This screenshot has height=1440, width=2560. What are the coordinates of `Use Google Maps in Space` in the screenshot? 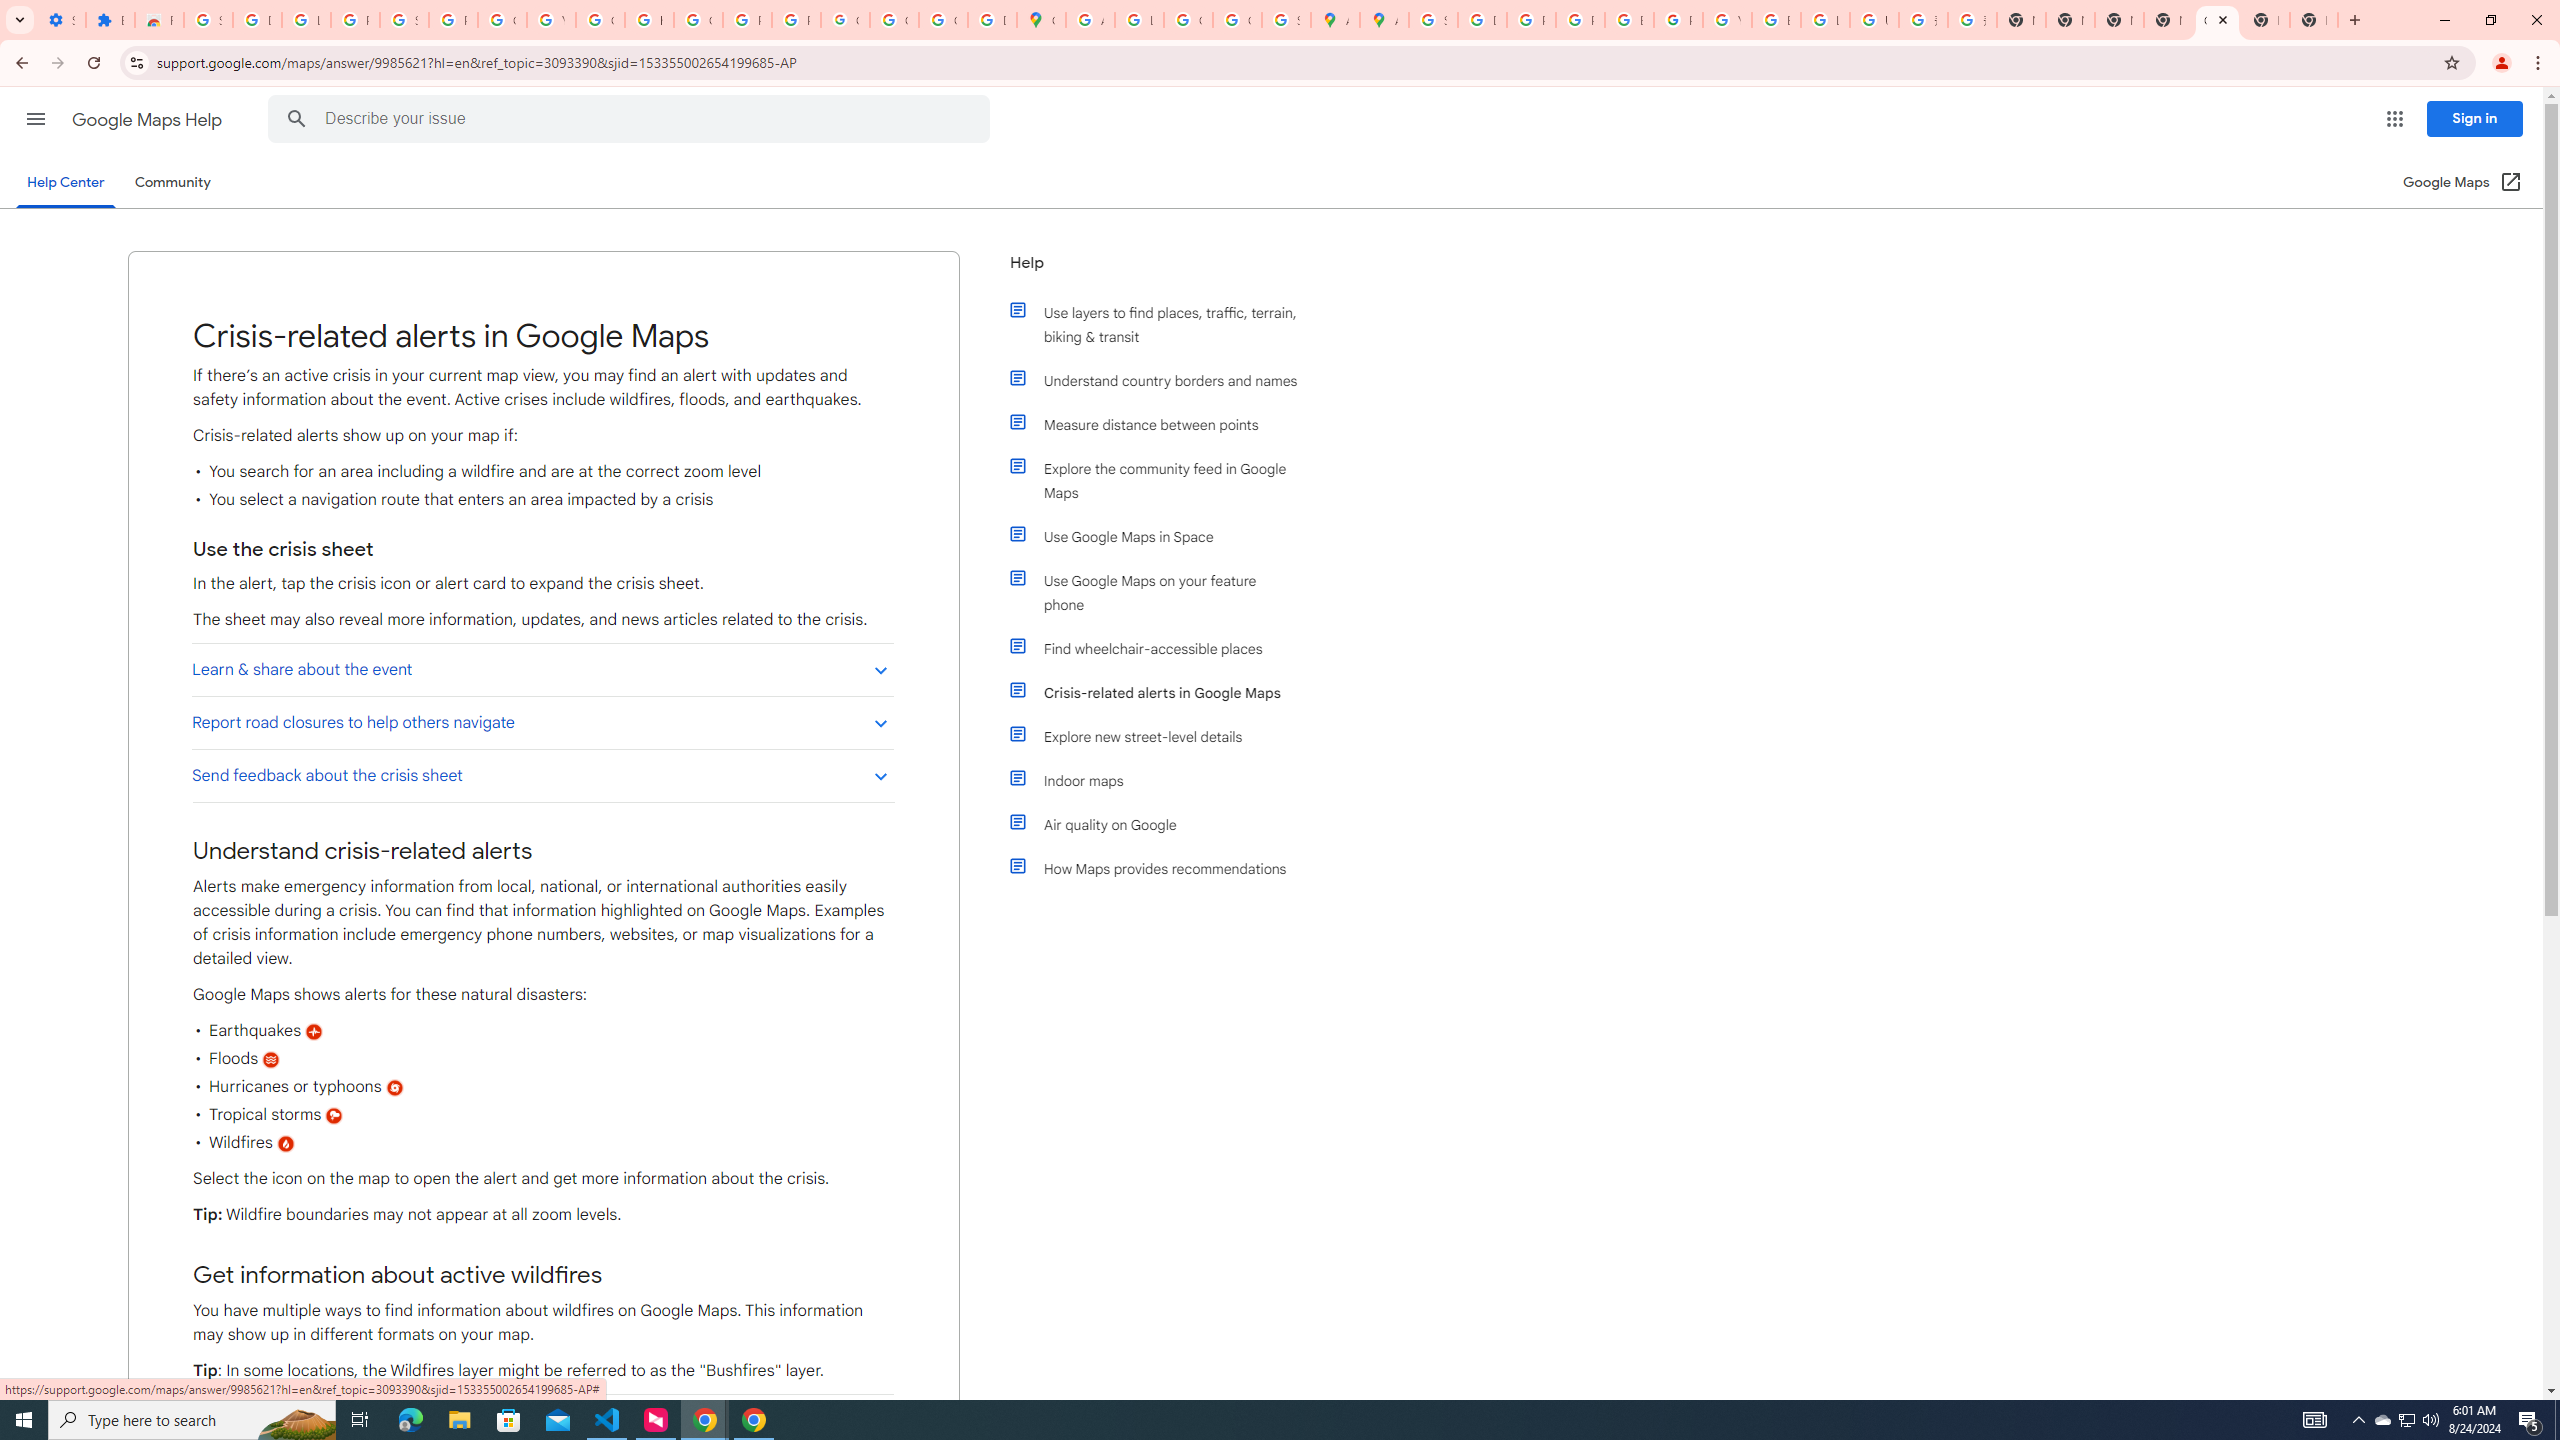 It's located at (1163, 536).